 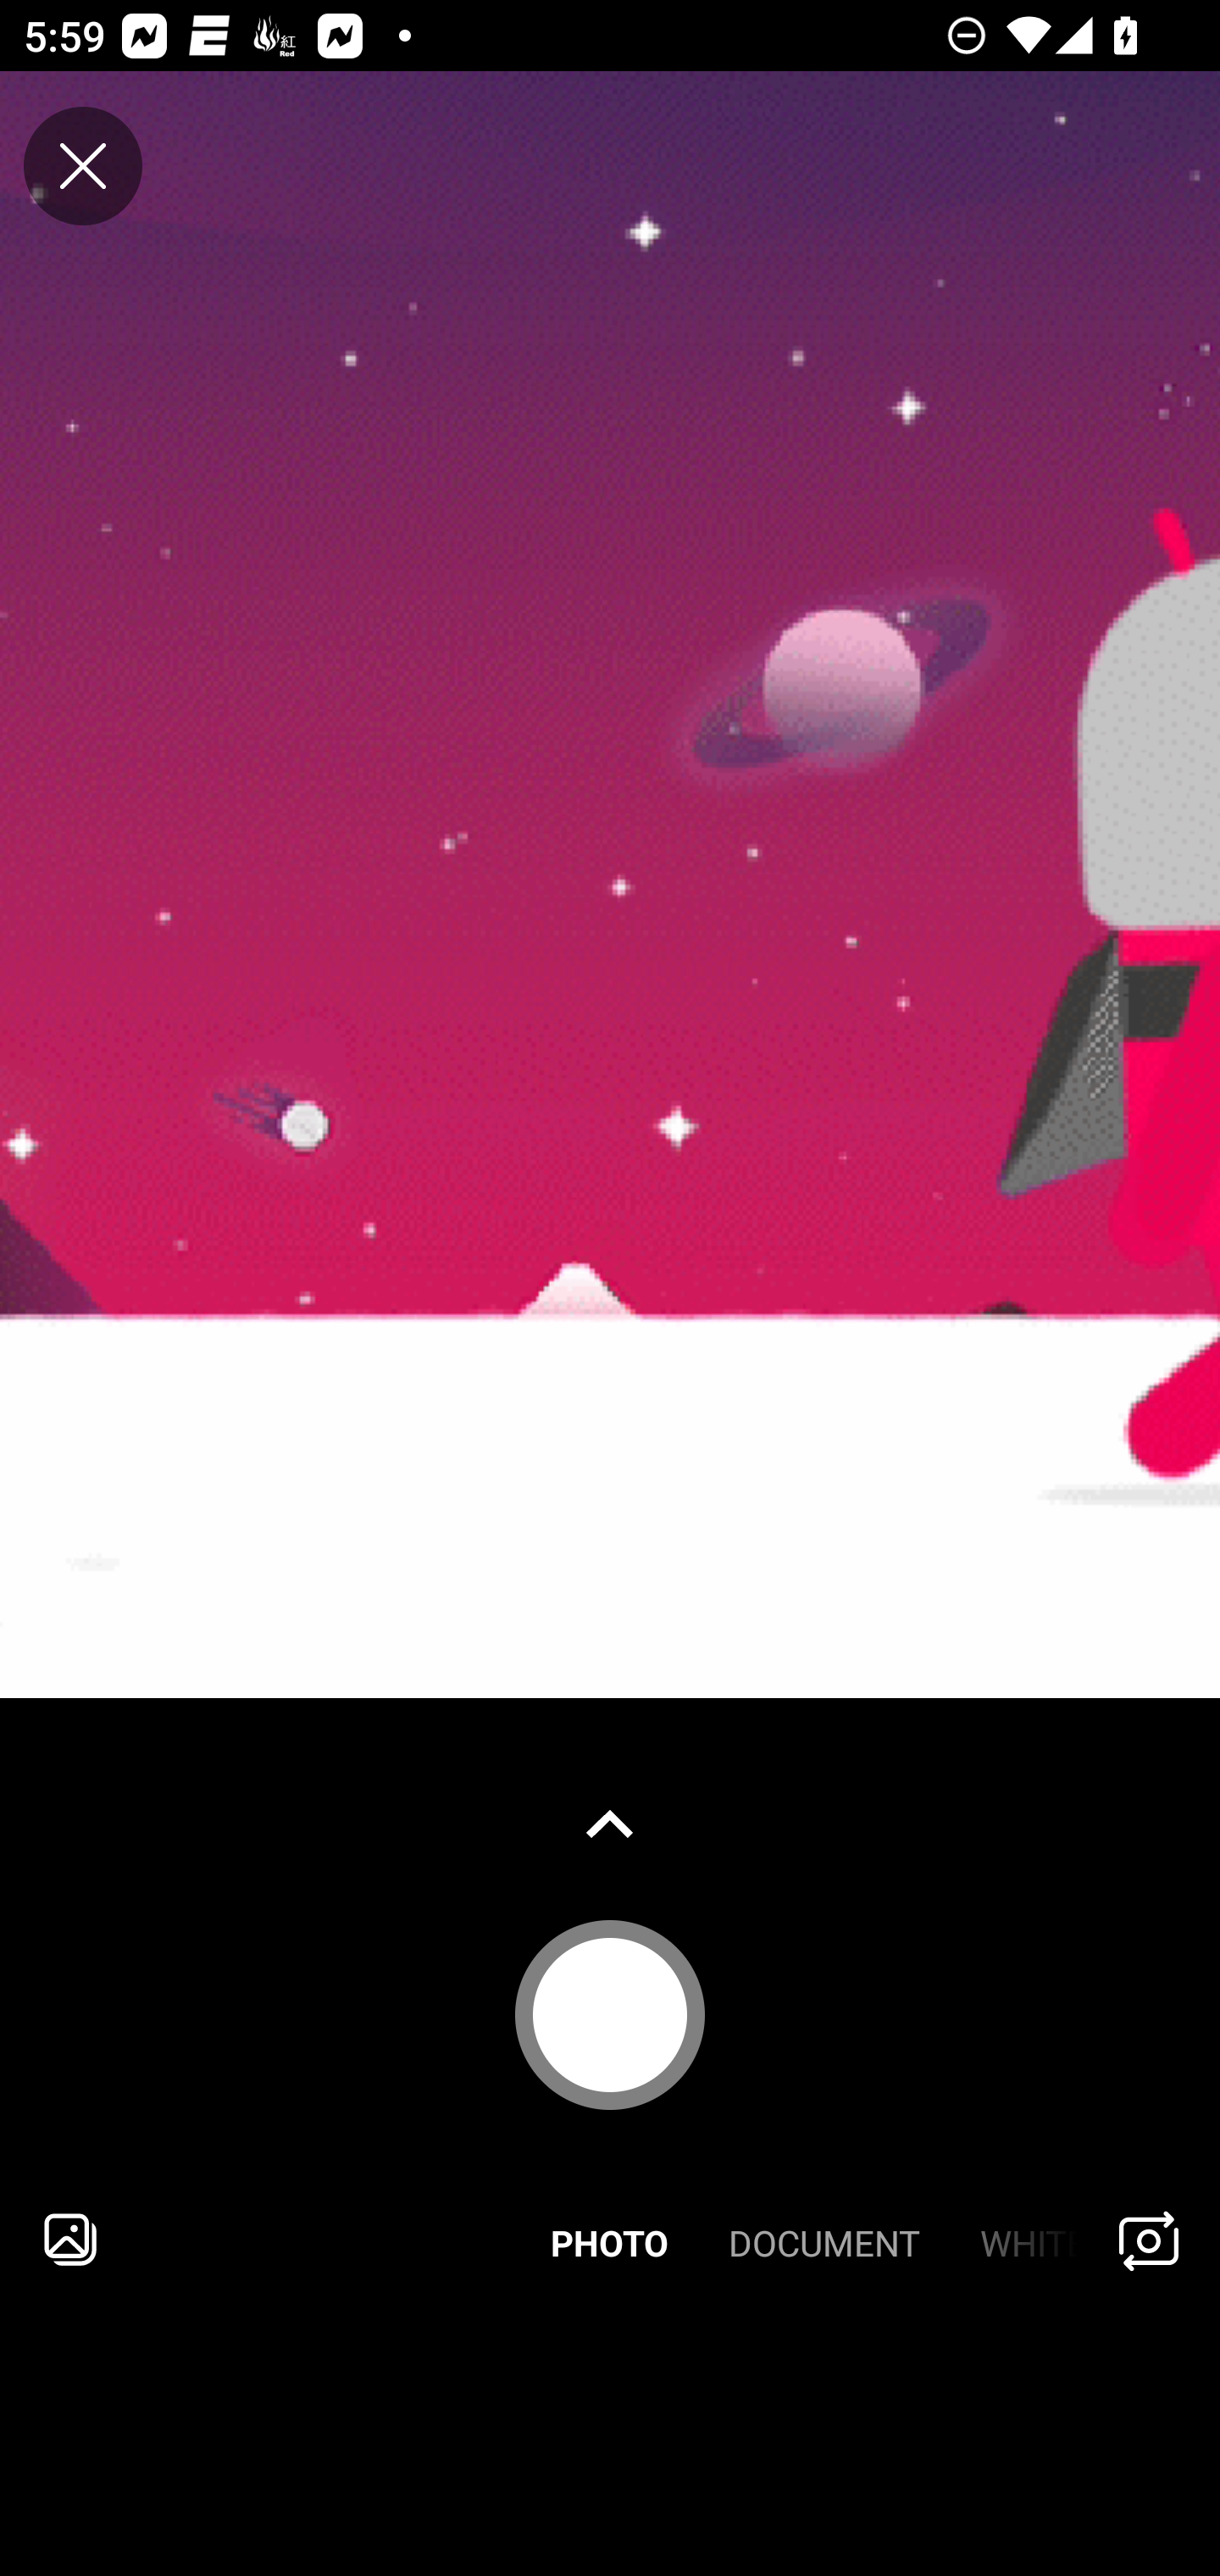 I want to click on DOCUMENT, so click(x=824, y=2239).